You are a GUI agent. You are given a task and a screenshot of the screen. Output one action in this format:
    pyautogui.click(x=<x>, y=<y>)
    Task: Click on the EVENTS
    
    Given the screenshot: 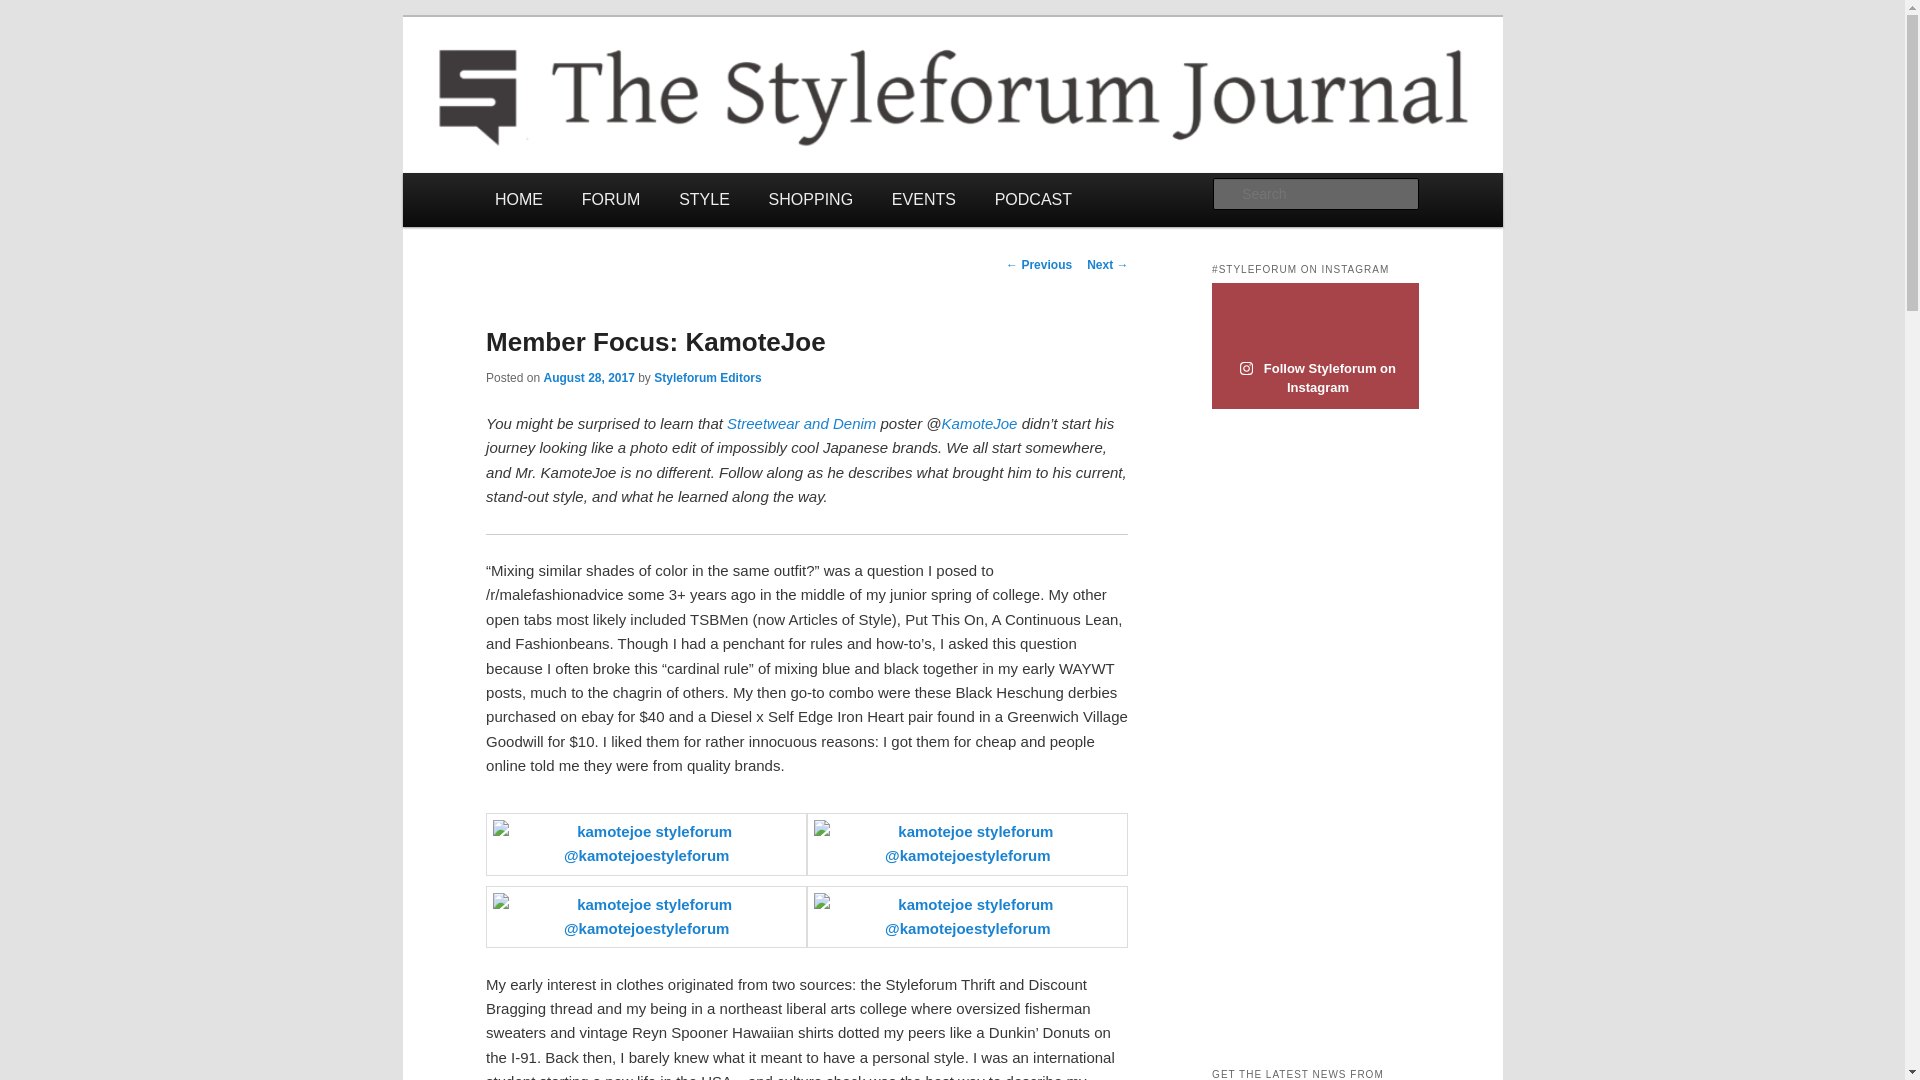 What is the action you would take?
    pyautogui.click(x=923, y=198)
    